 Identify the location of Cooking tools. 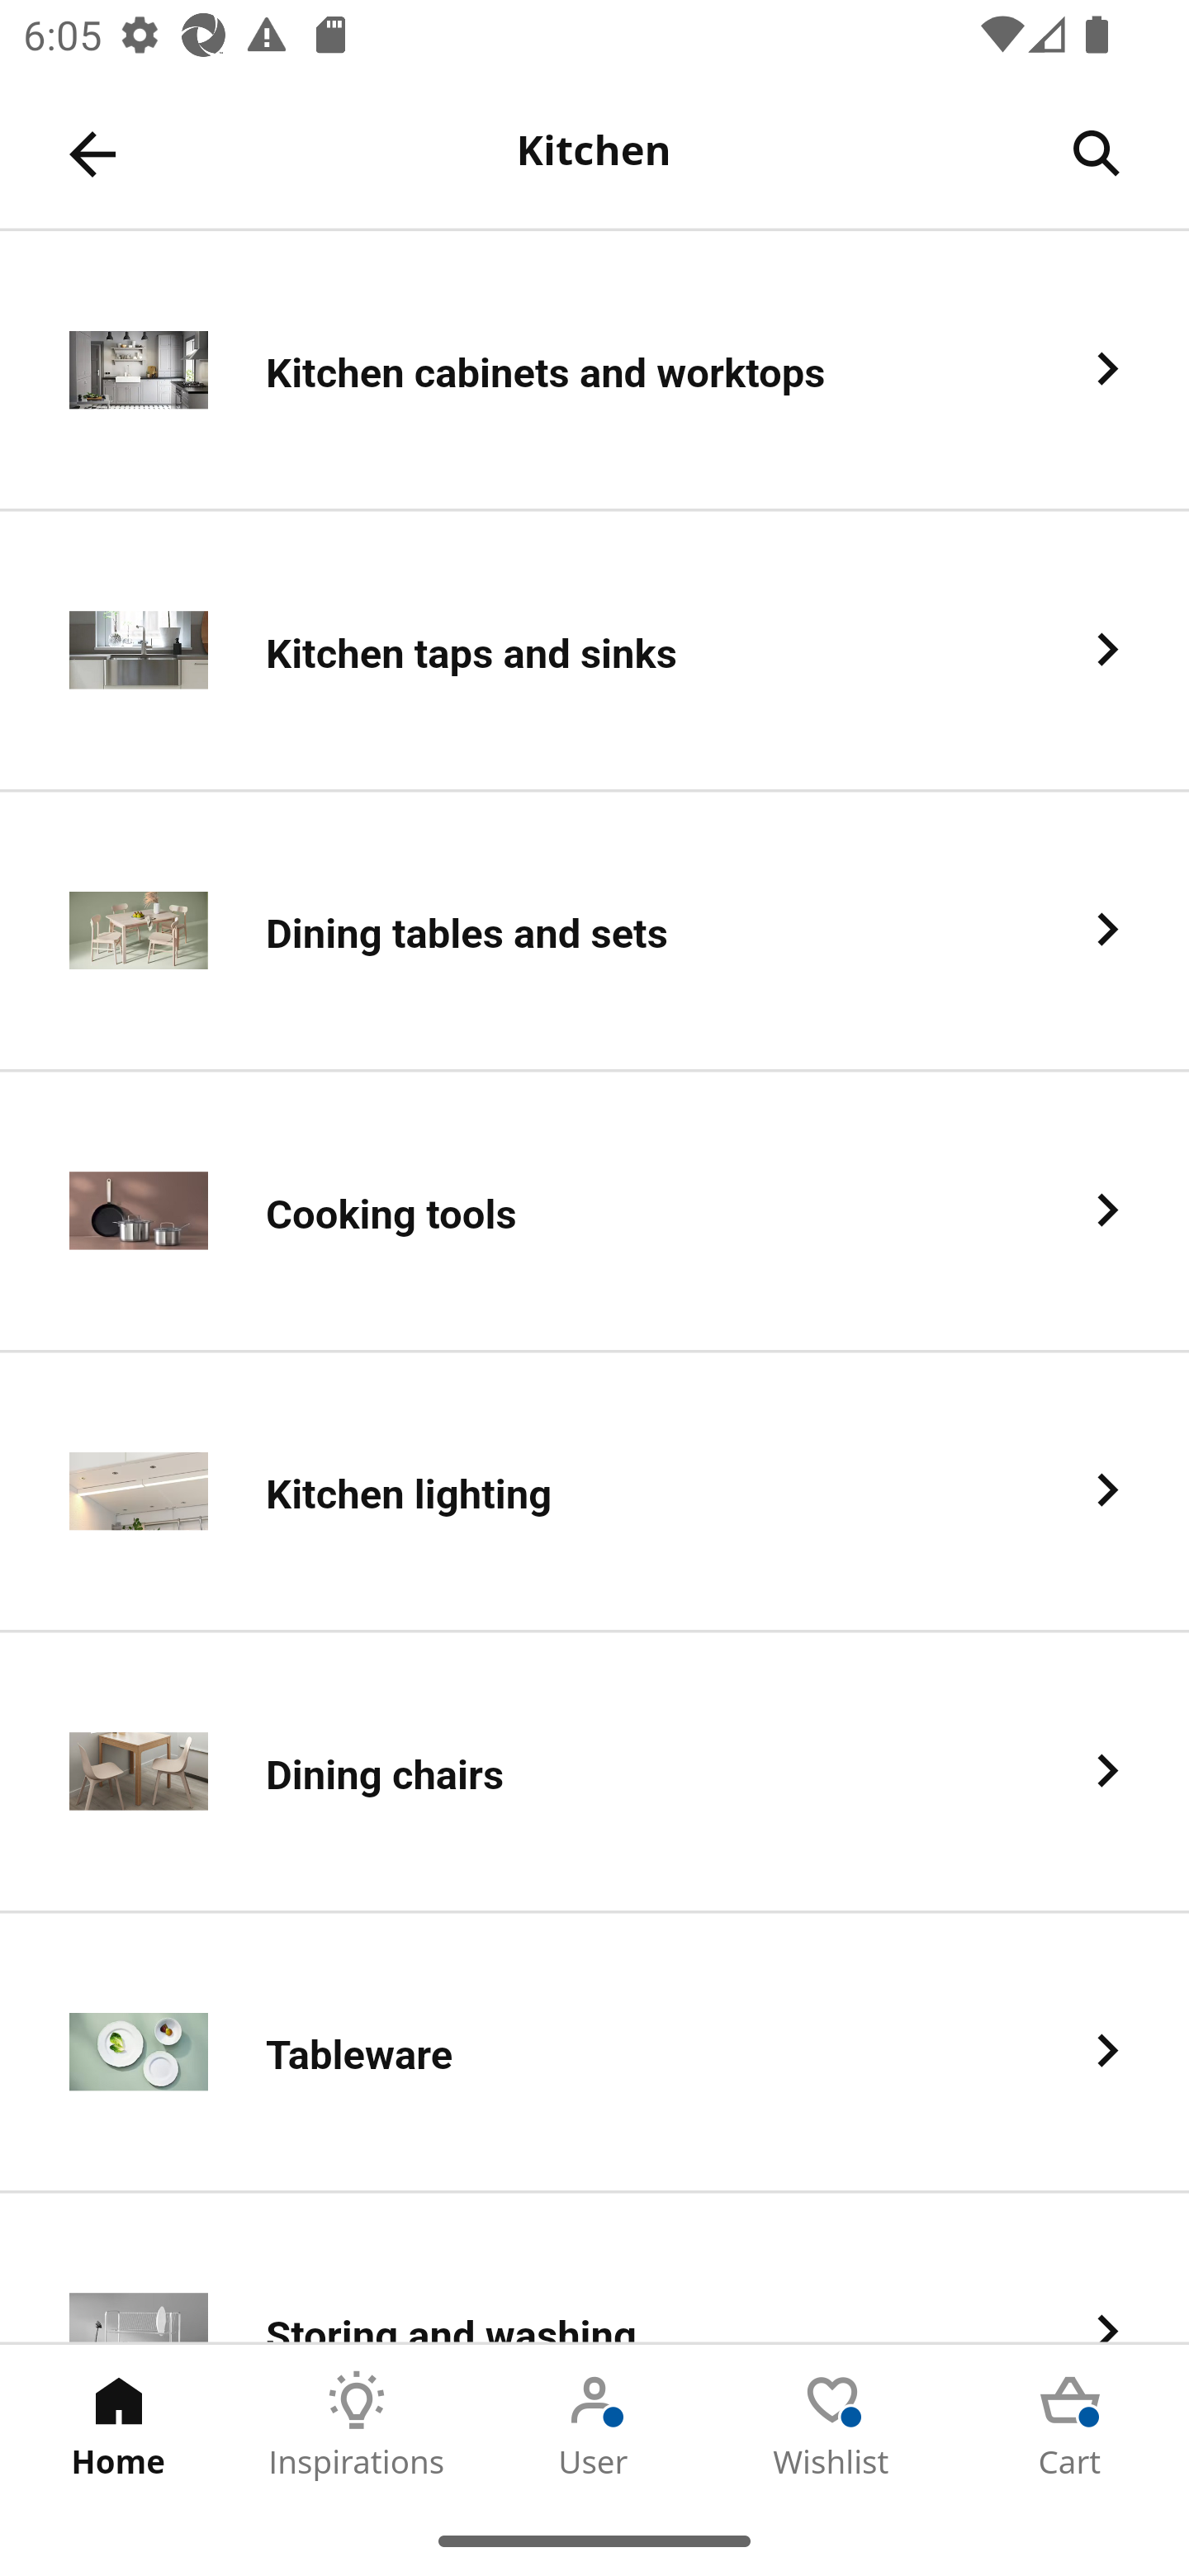
(594, 1212).